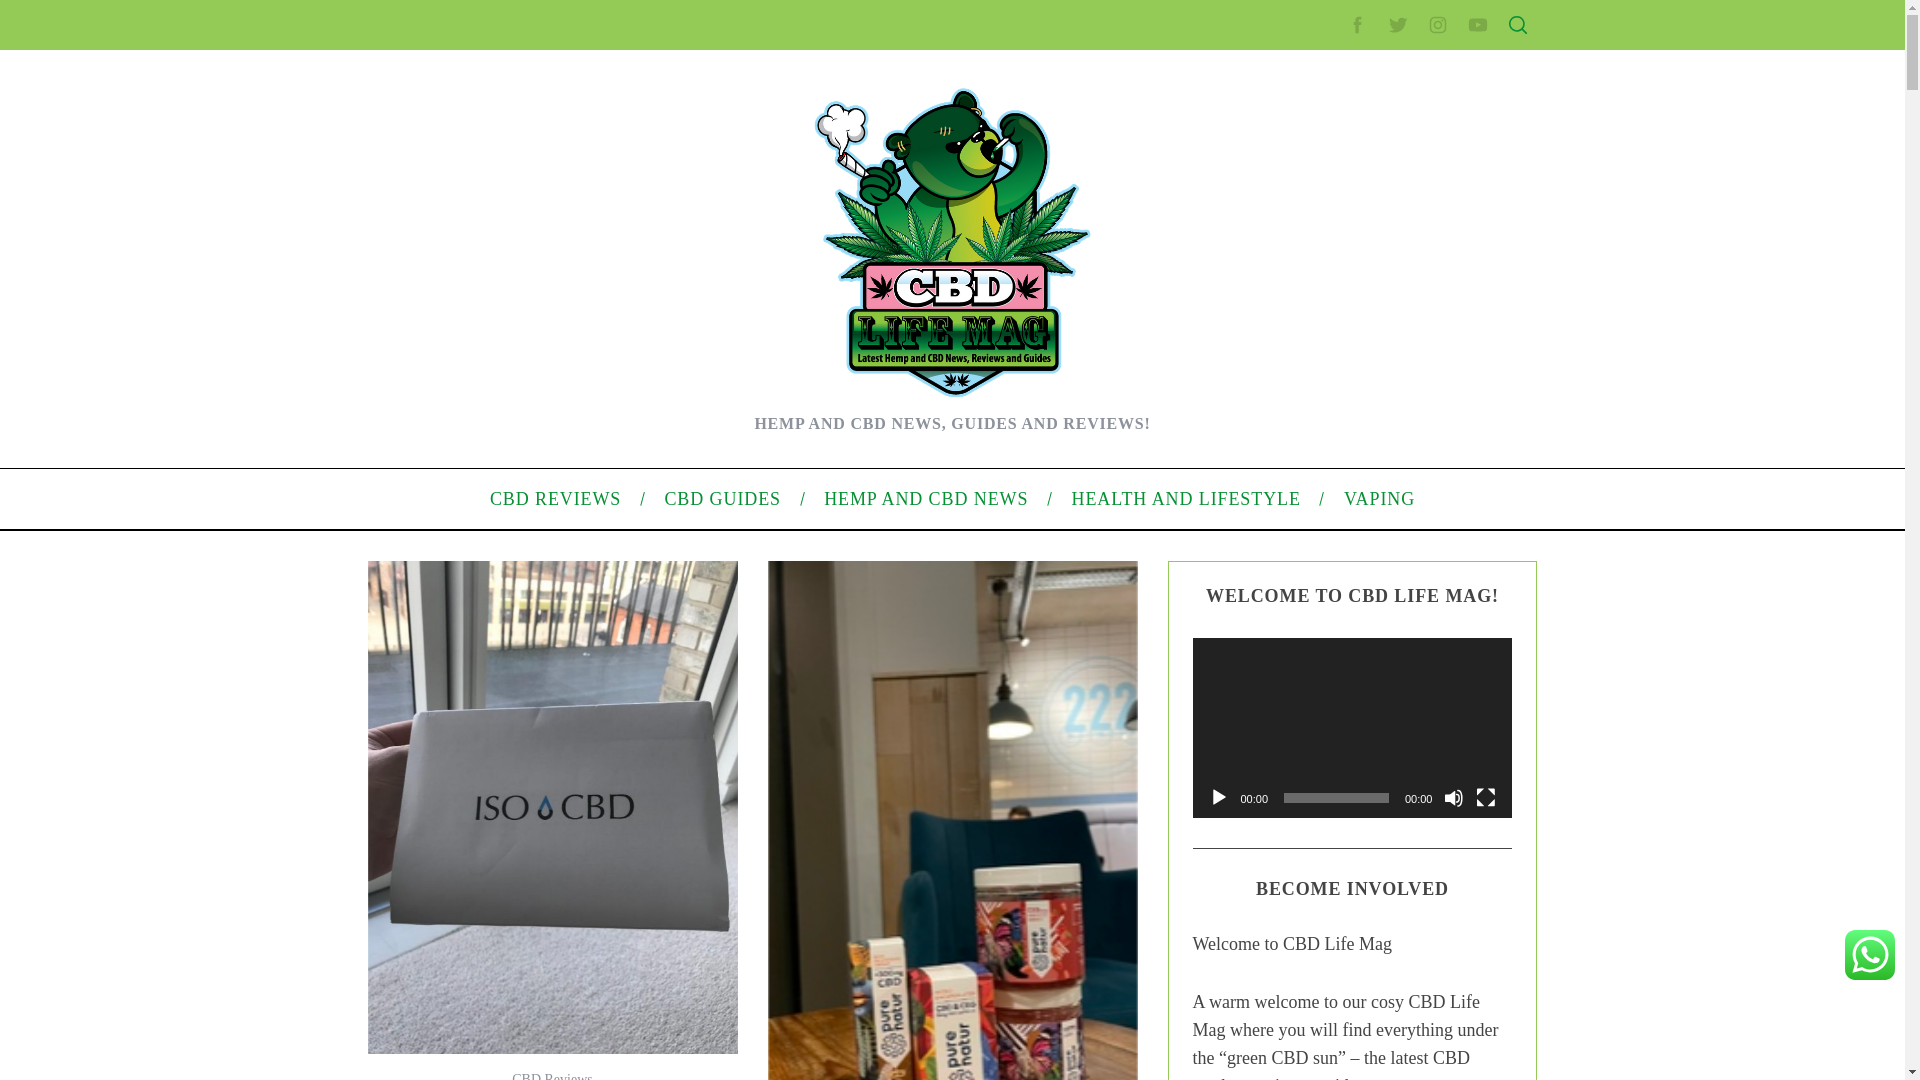 The width and height of the screenshot is (1920, 1080). I want to click on Latest Article, so click(1314, 227).